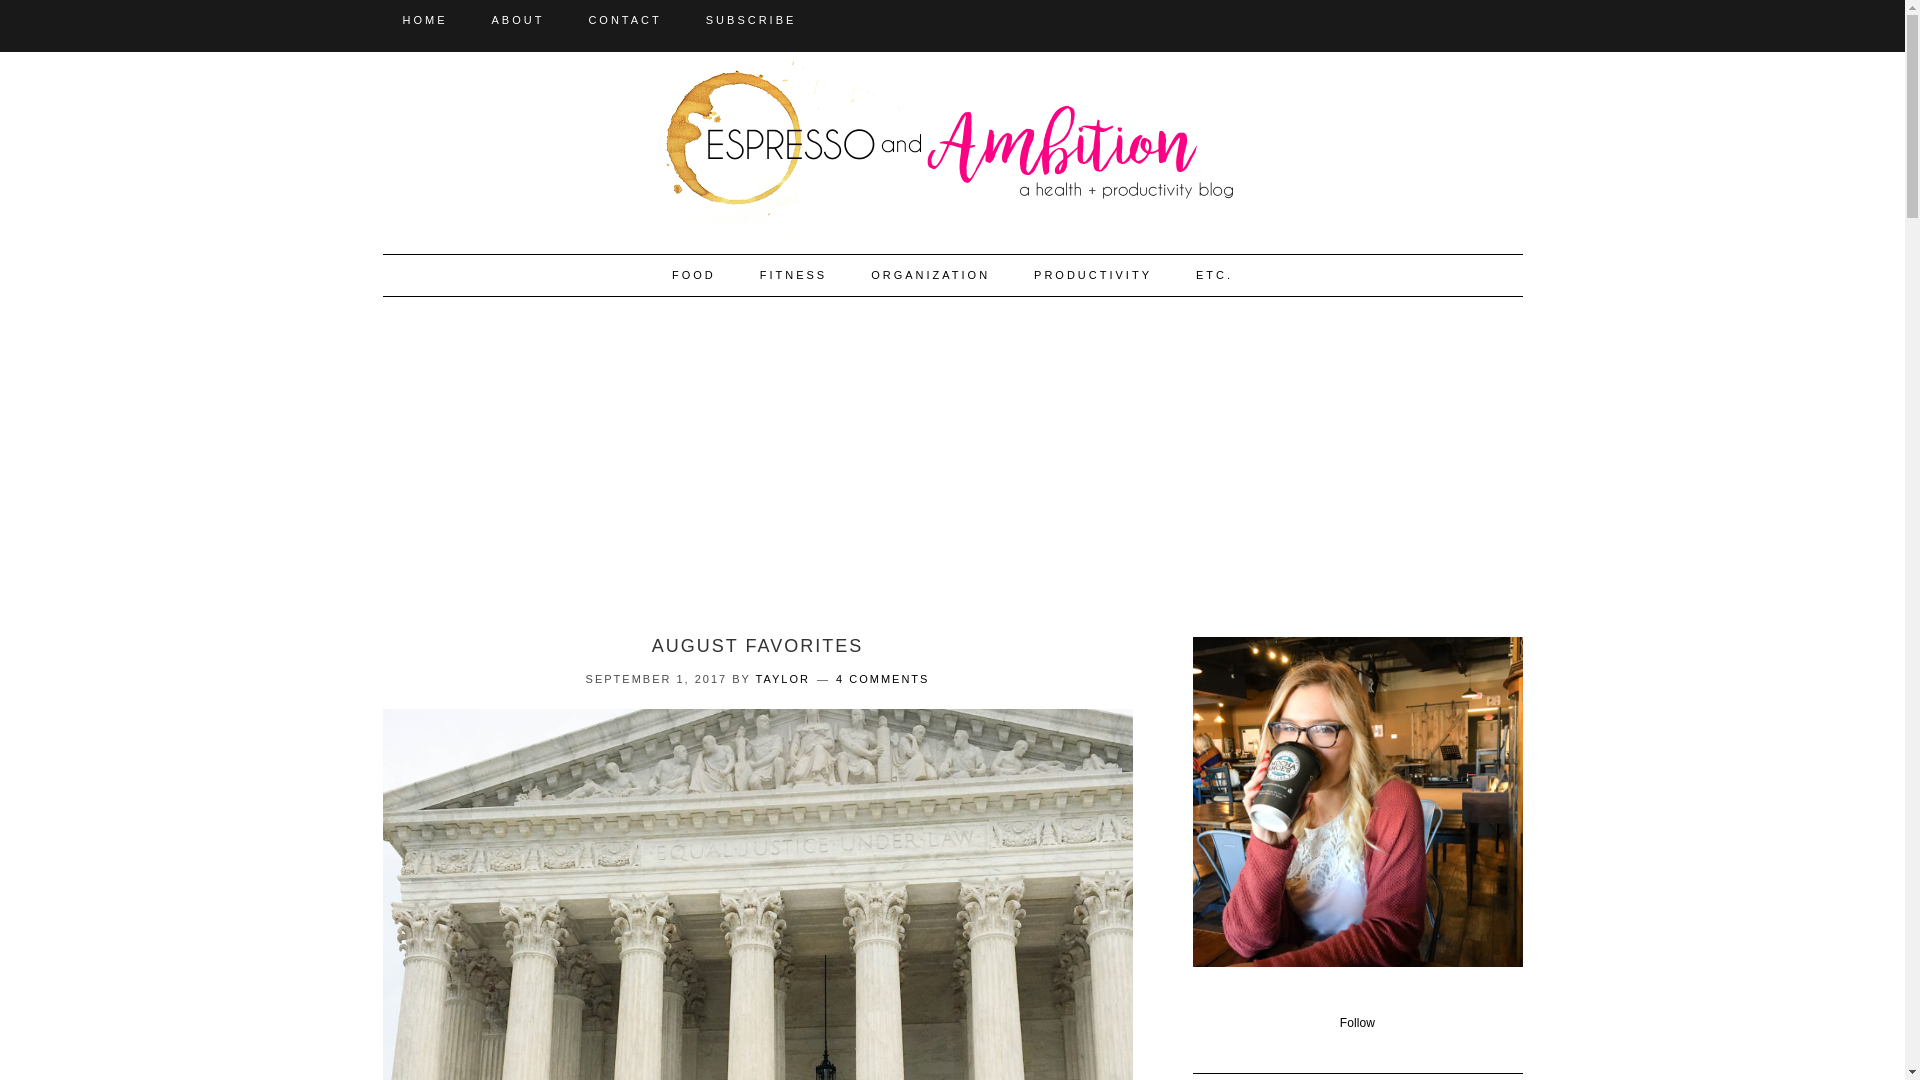 This screenshot has height=1080, width=1920. What do you see at coordinates (624, 20) in the screenshot?
I see `CONTACT` at bounding box center [624, 20].